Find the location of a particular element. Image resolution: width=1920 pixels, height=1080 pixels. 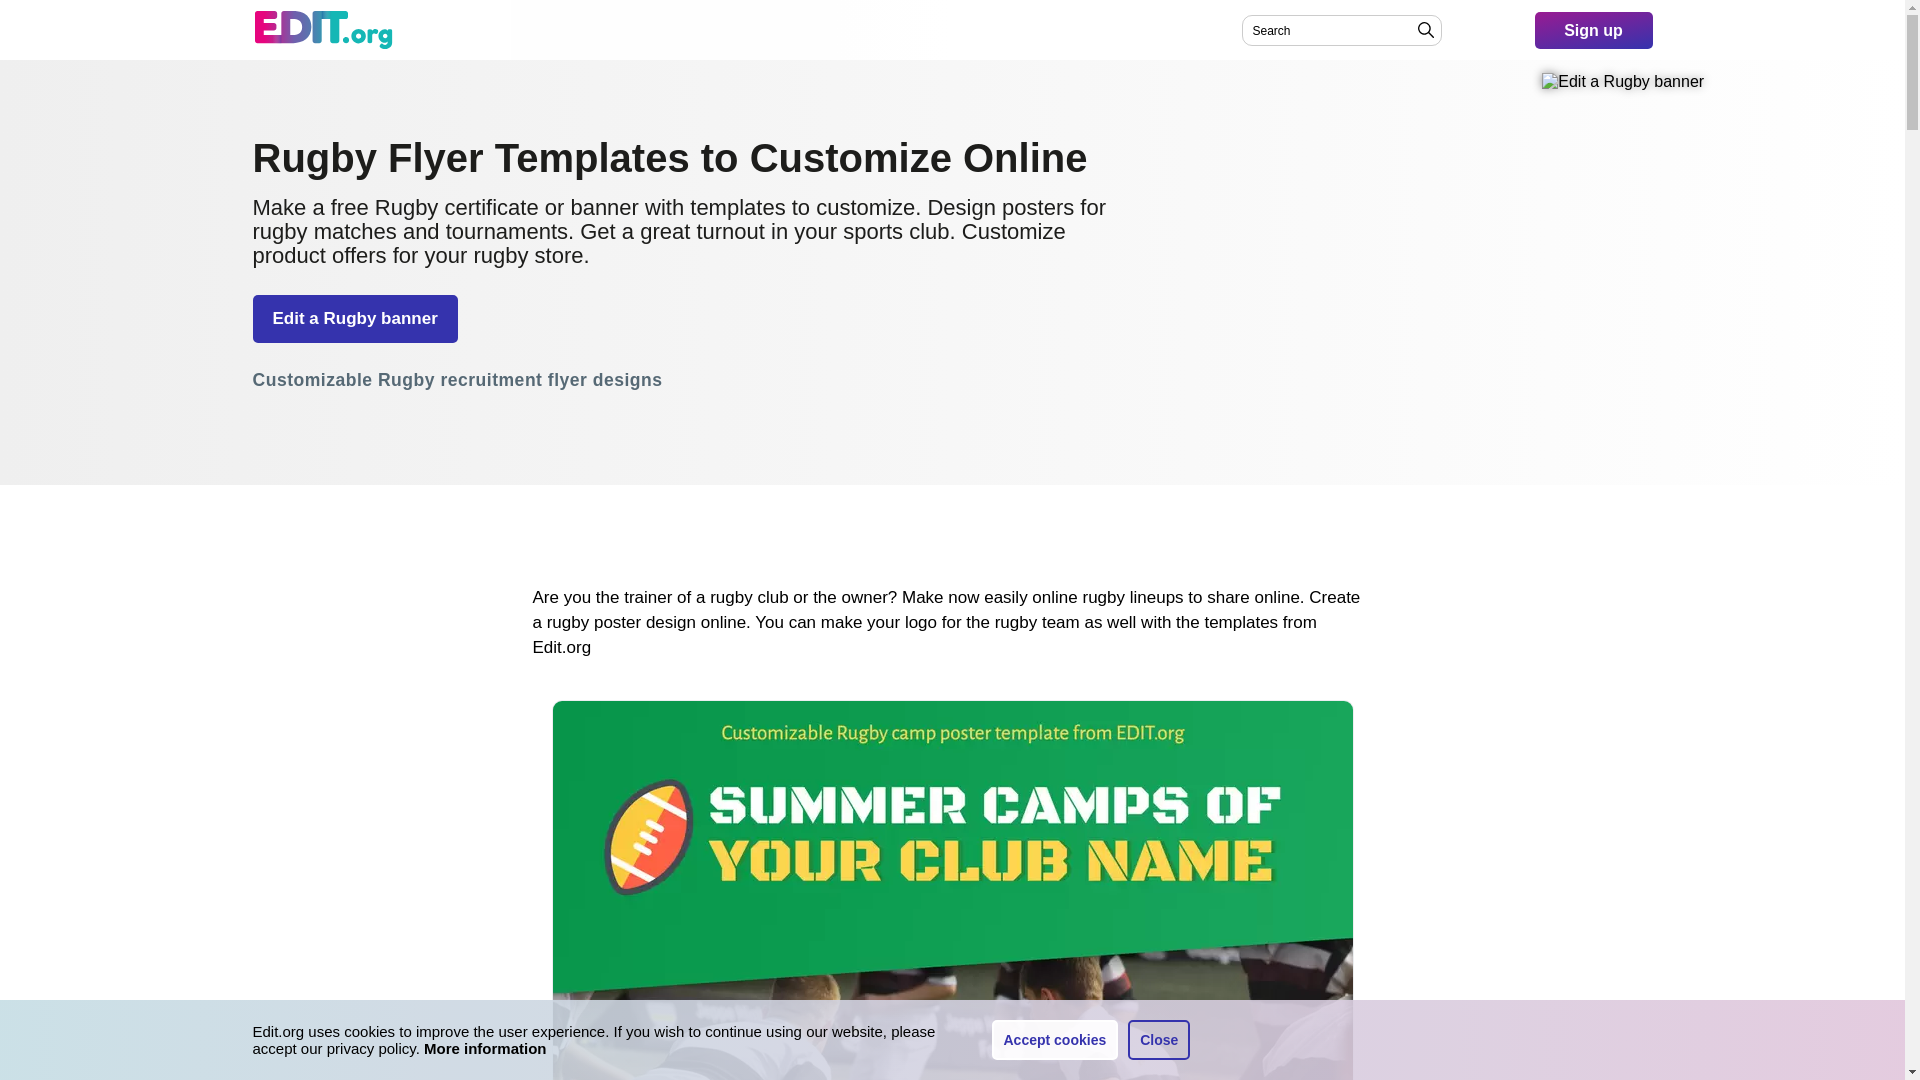

Sign up is located at coordinates (1592, 30).